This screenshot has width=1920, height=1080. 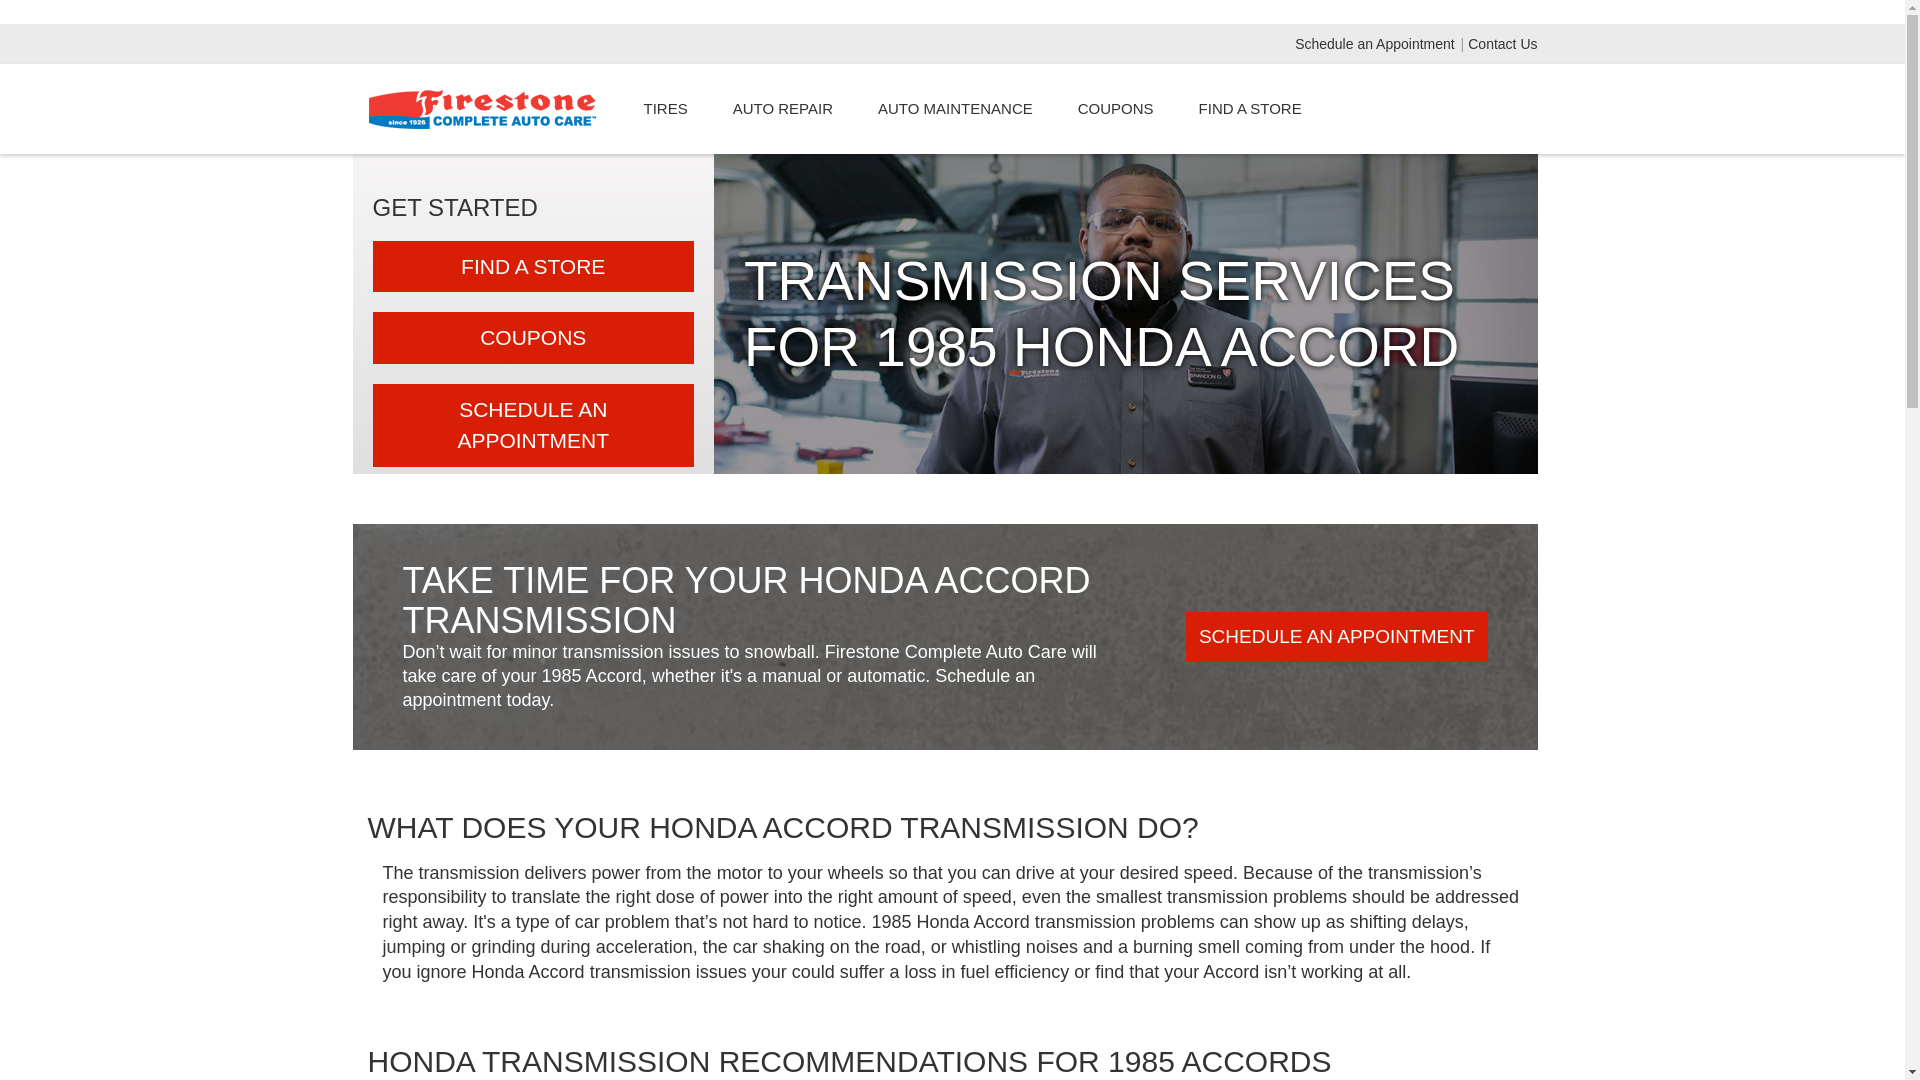 I want to click on SCHEDULE AN APPOINTMENT, so click(x=532, y=425).